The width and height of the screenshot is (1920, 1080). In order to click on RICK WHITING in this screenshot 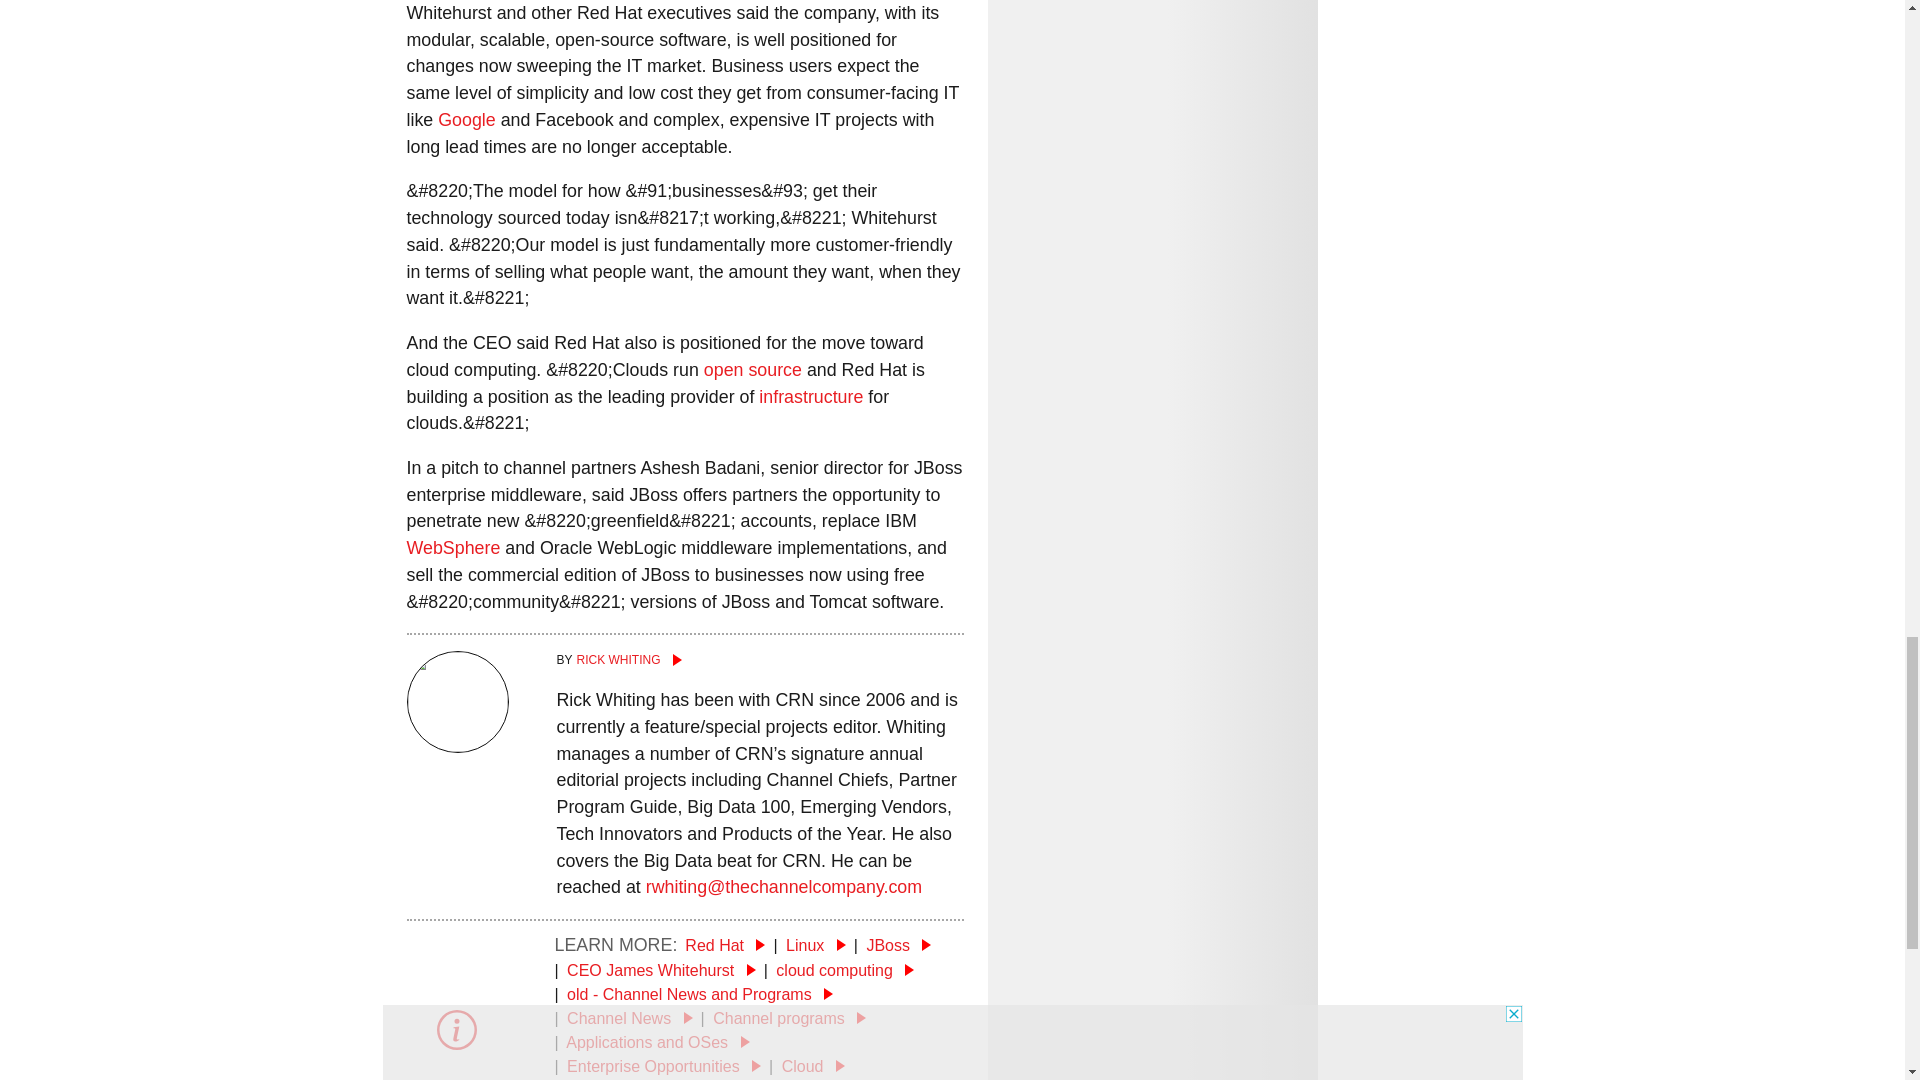, I will do `click(760, 660)`.